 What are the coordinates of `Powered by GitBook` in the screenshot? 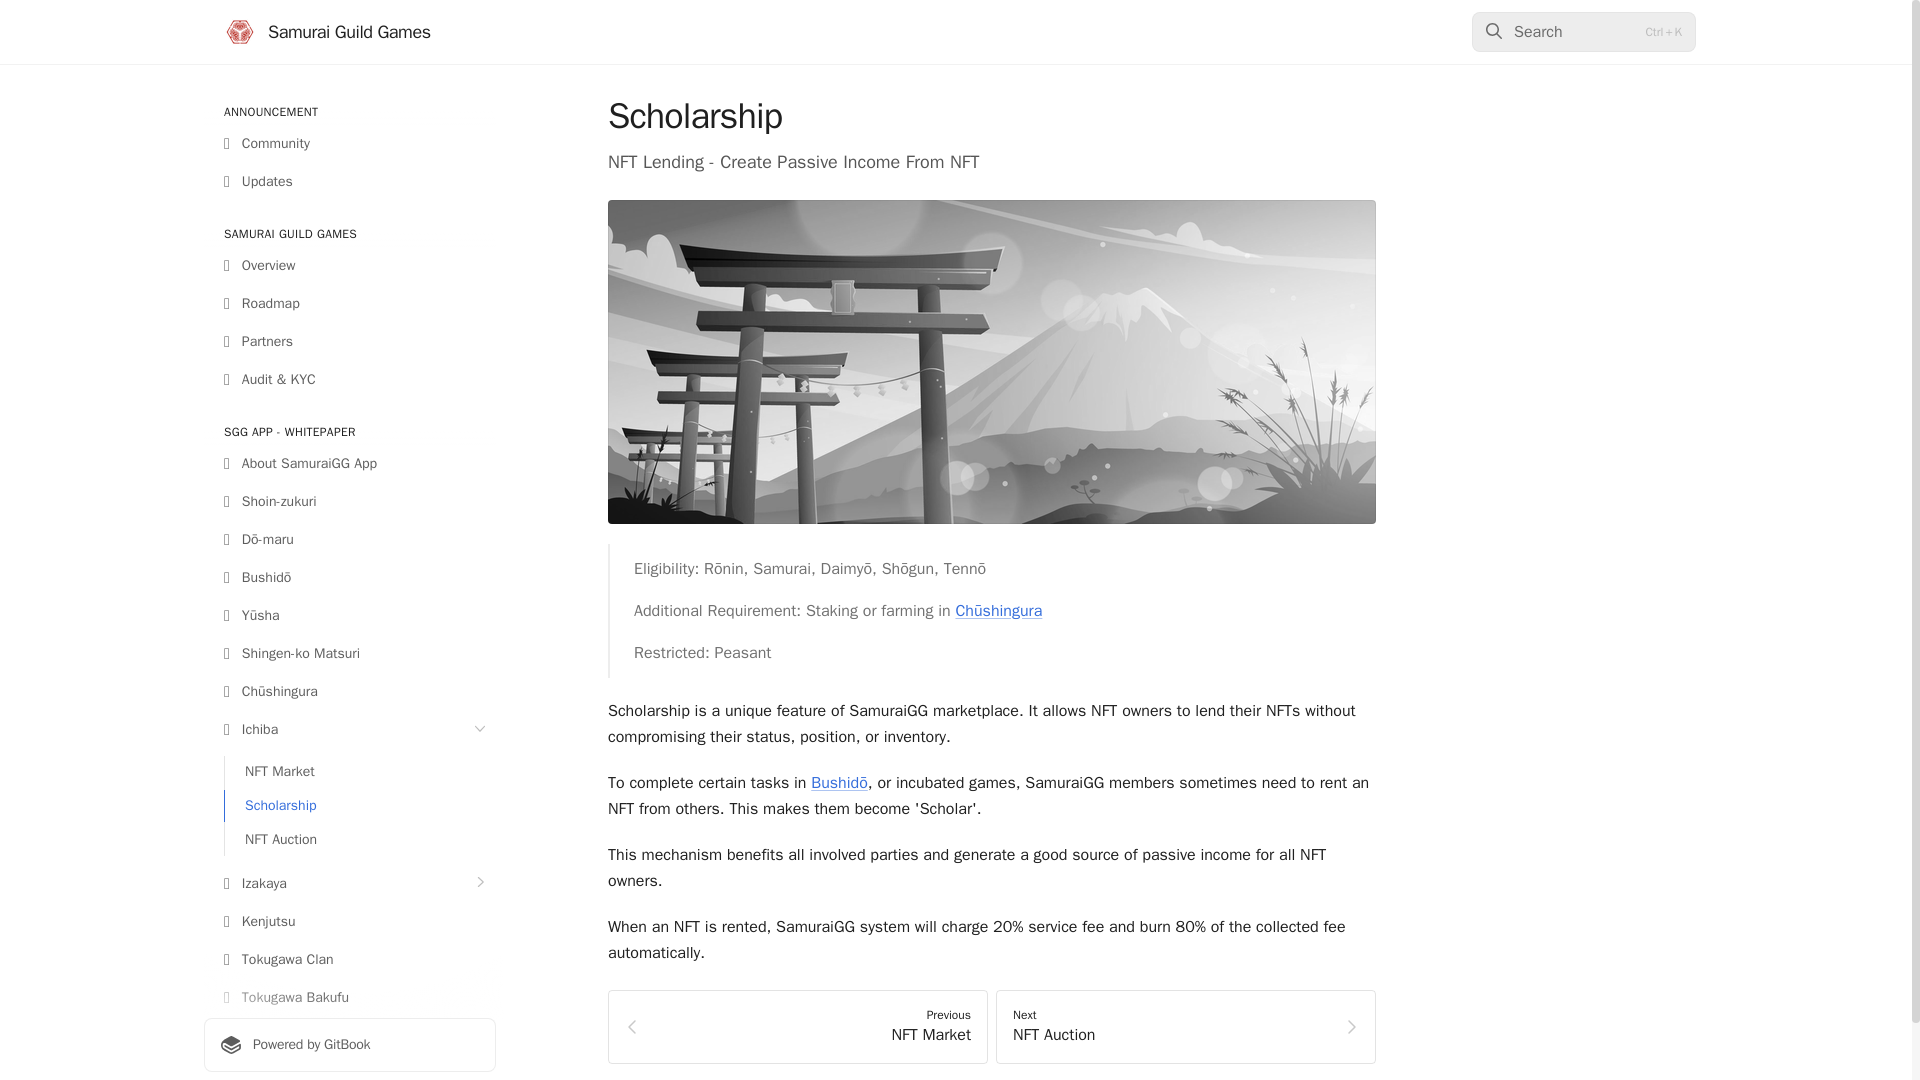 It's located at (349, 1045).